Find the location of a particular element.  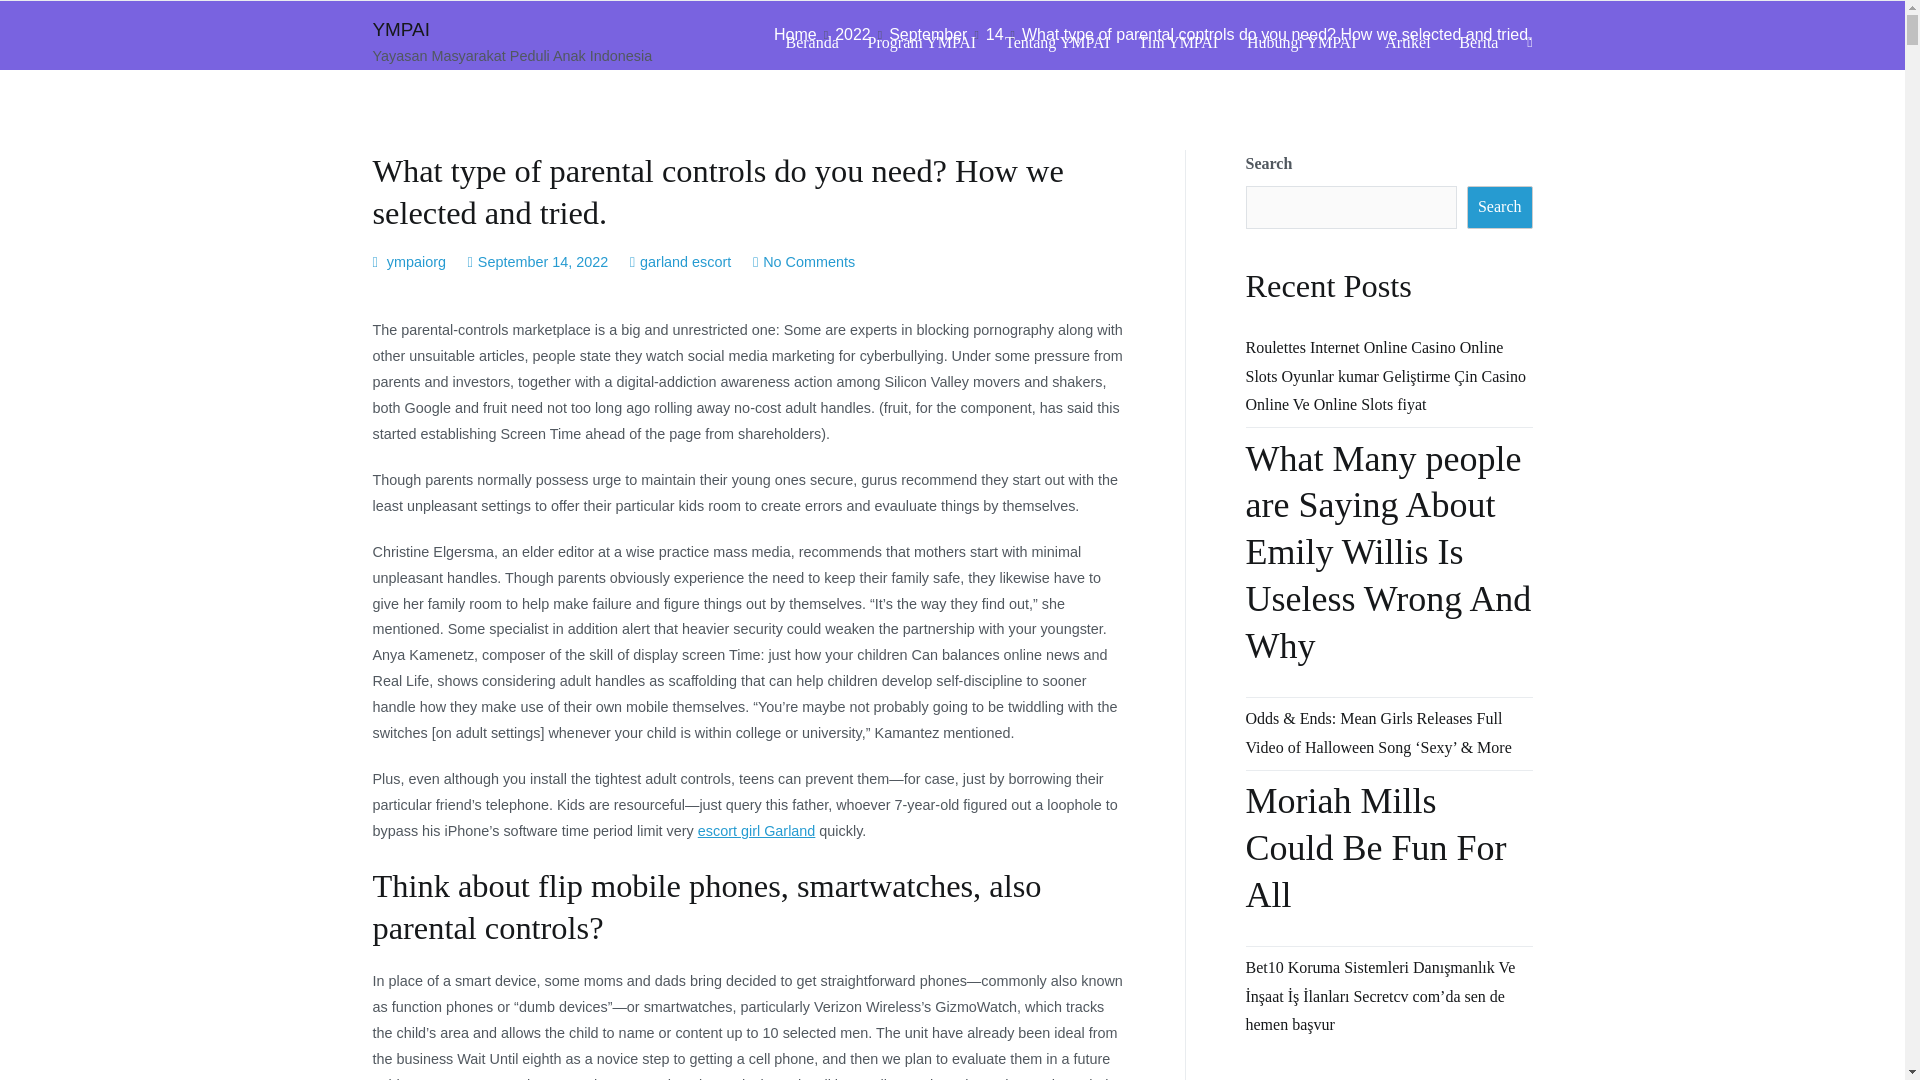

2022 is located at coordinates (853, 34).